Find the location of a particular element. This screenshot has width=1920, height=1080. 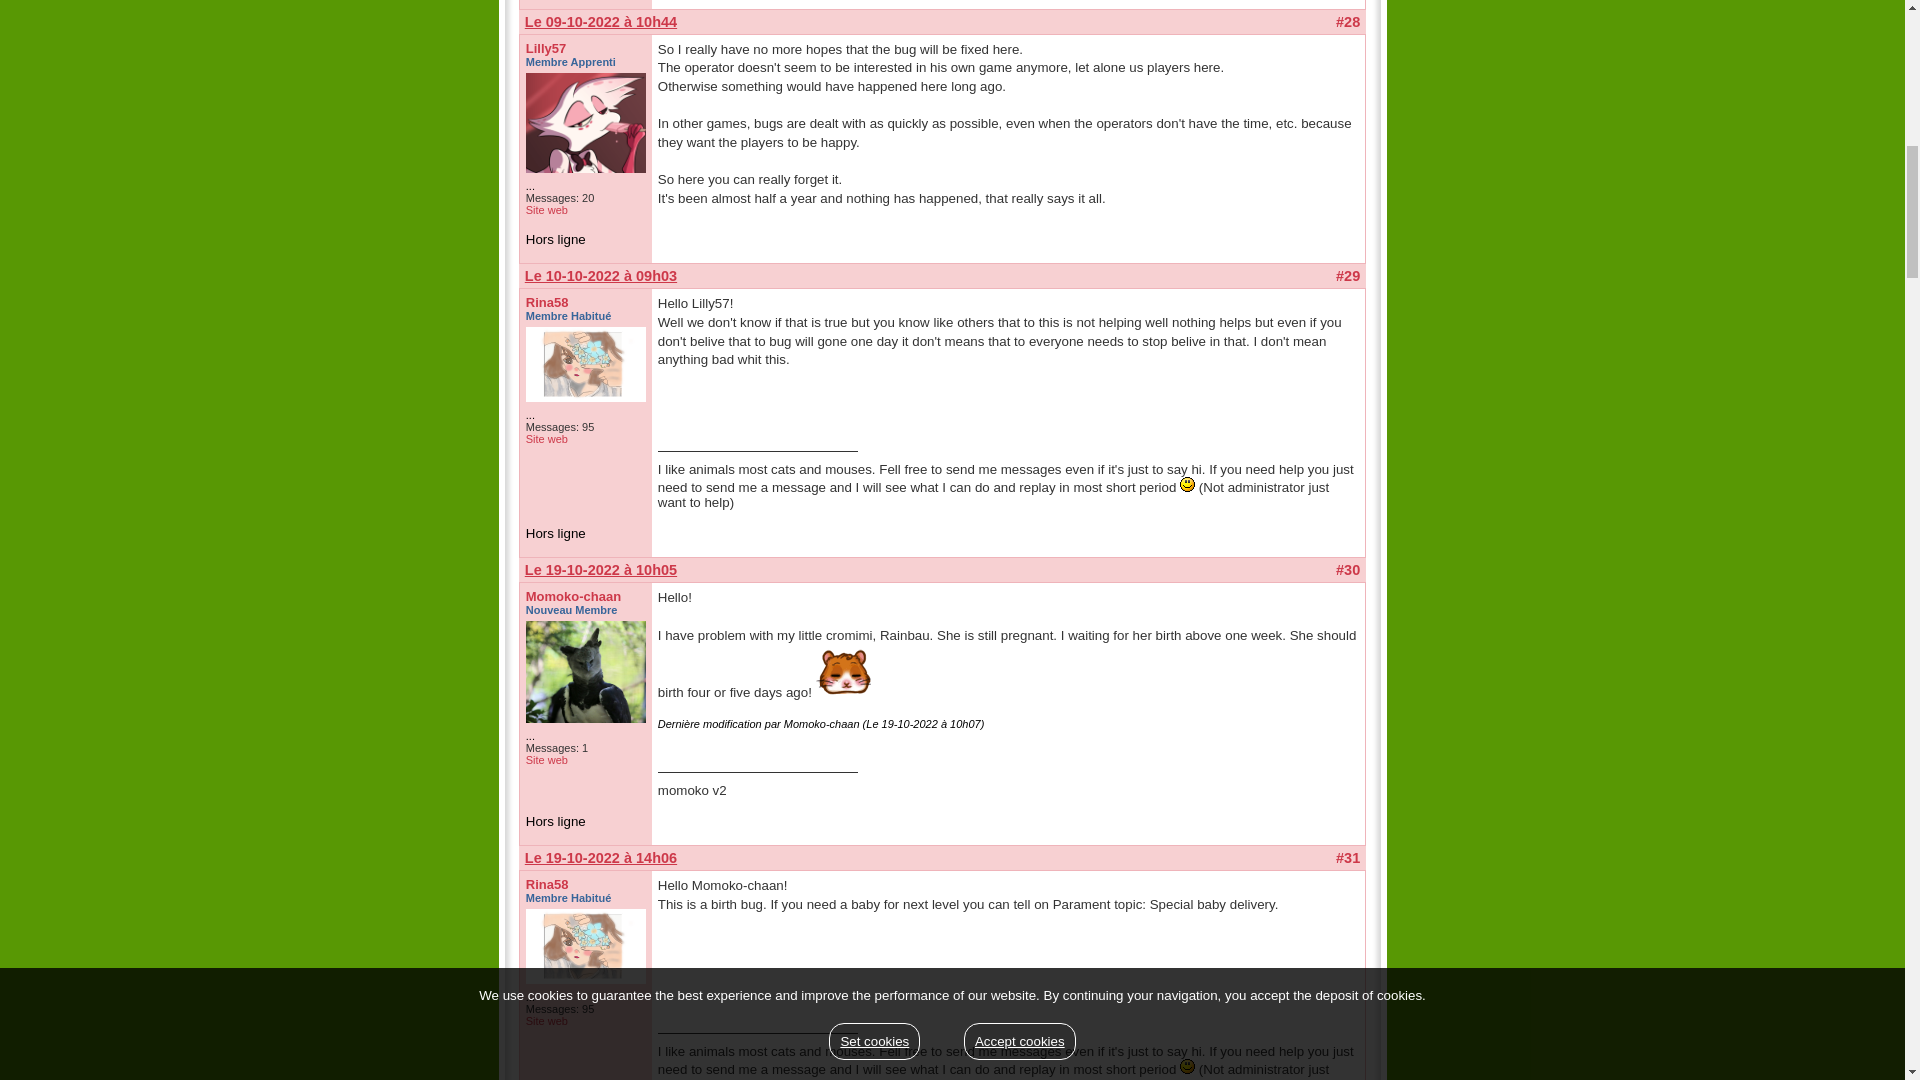

Site web is located at coordinates (547, 759).